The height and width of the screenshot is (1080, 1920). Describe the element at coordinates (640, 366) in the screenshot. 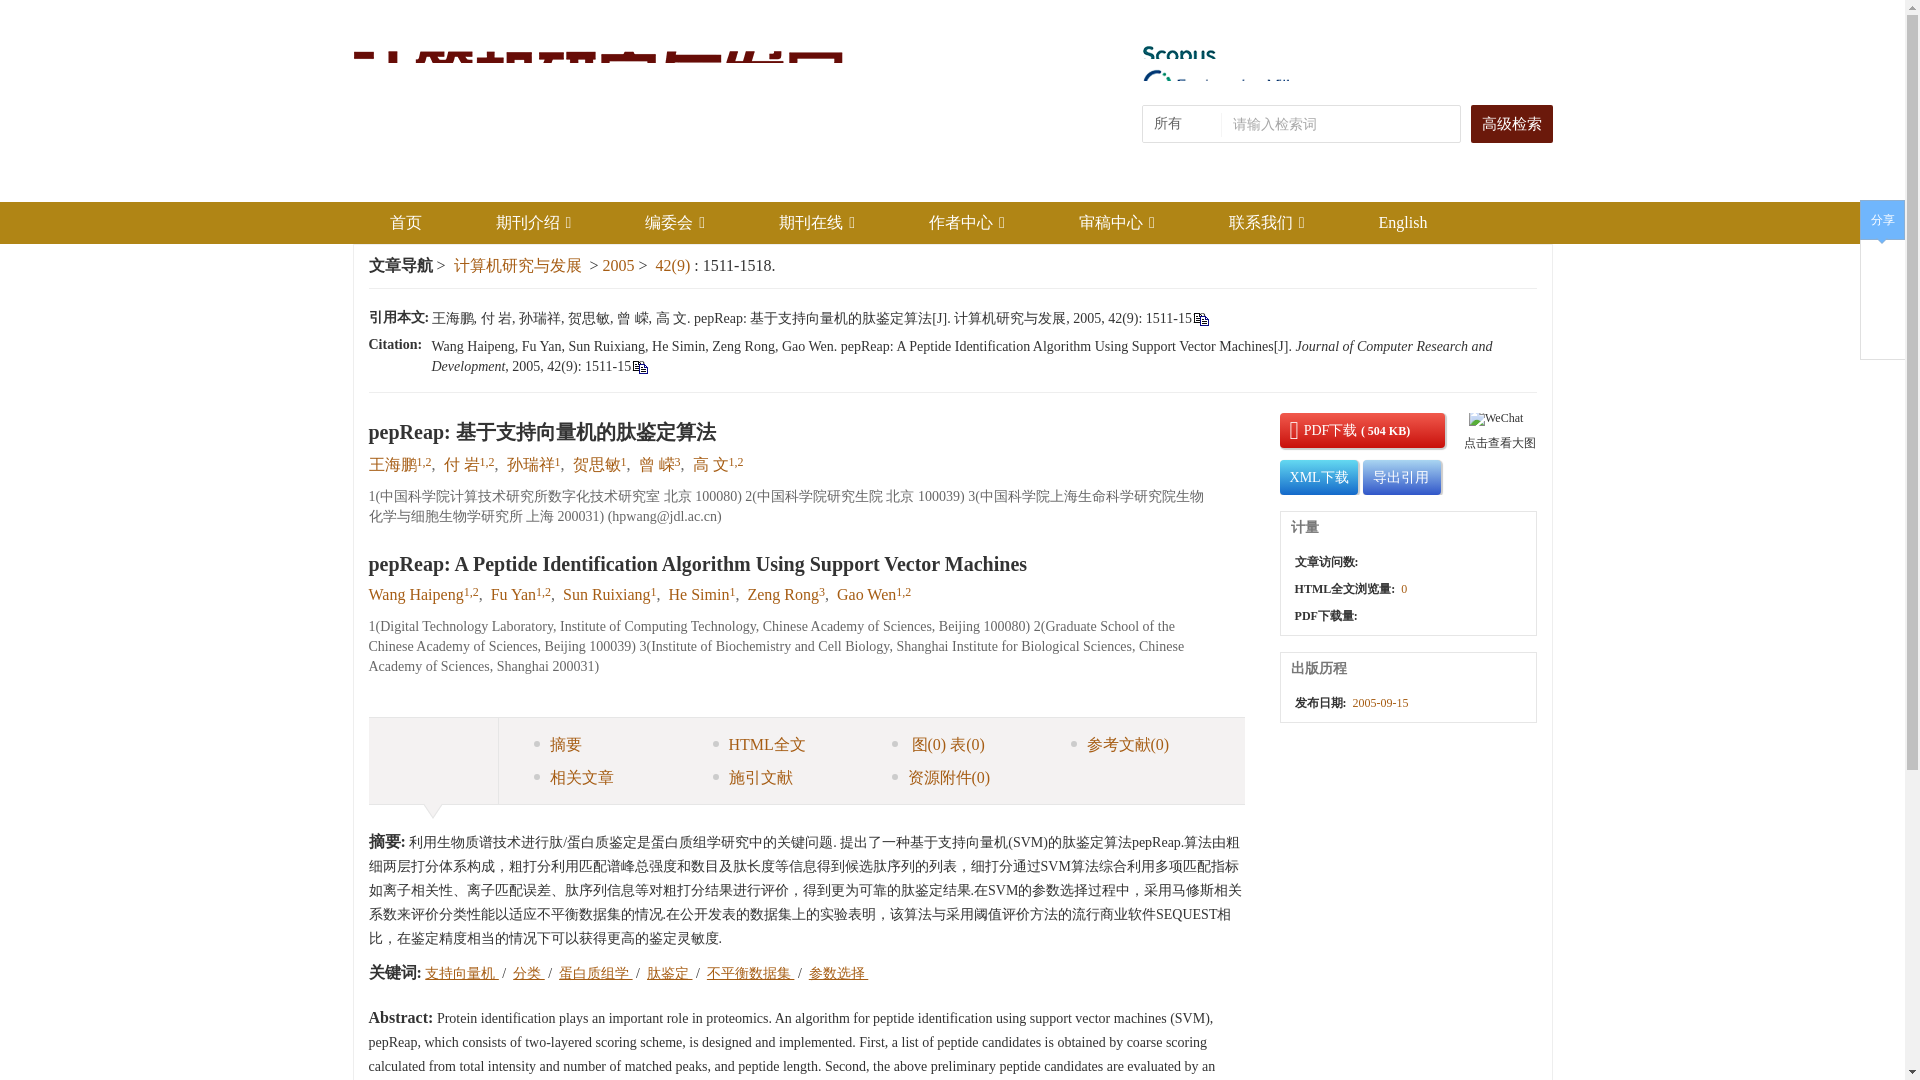

I see `copy to clipboard` at that location.